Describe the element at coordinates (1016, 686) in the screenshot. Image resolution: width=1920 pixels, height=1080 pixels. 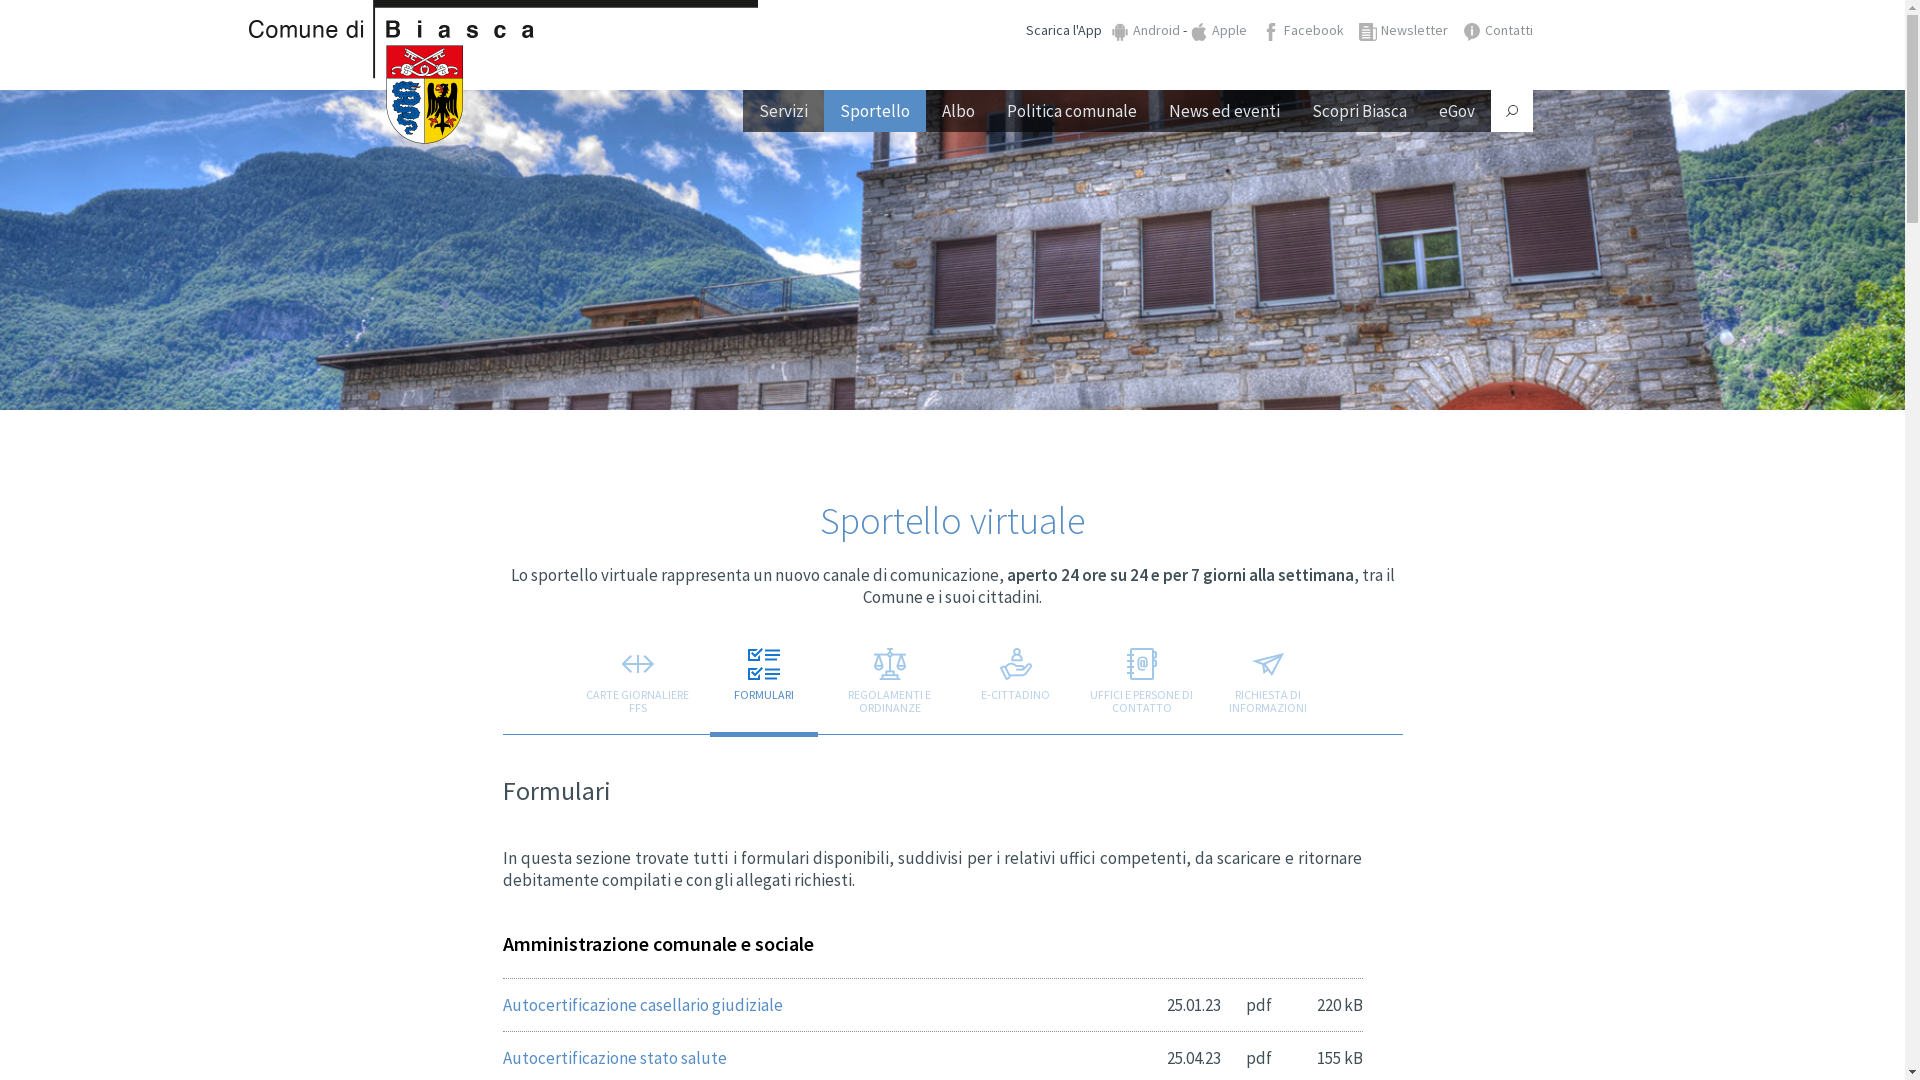
I see `E-CITTADINO` at that location.